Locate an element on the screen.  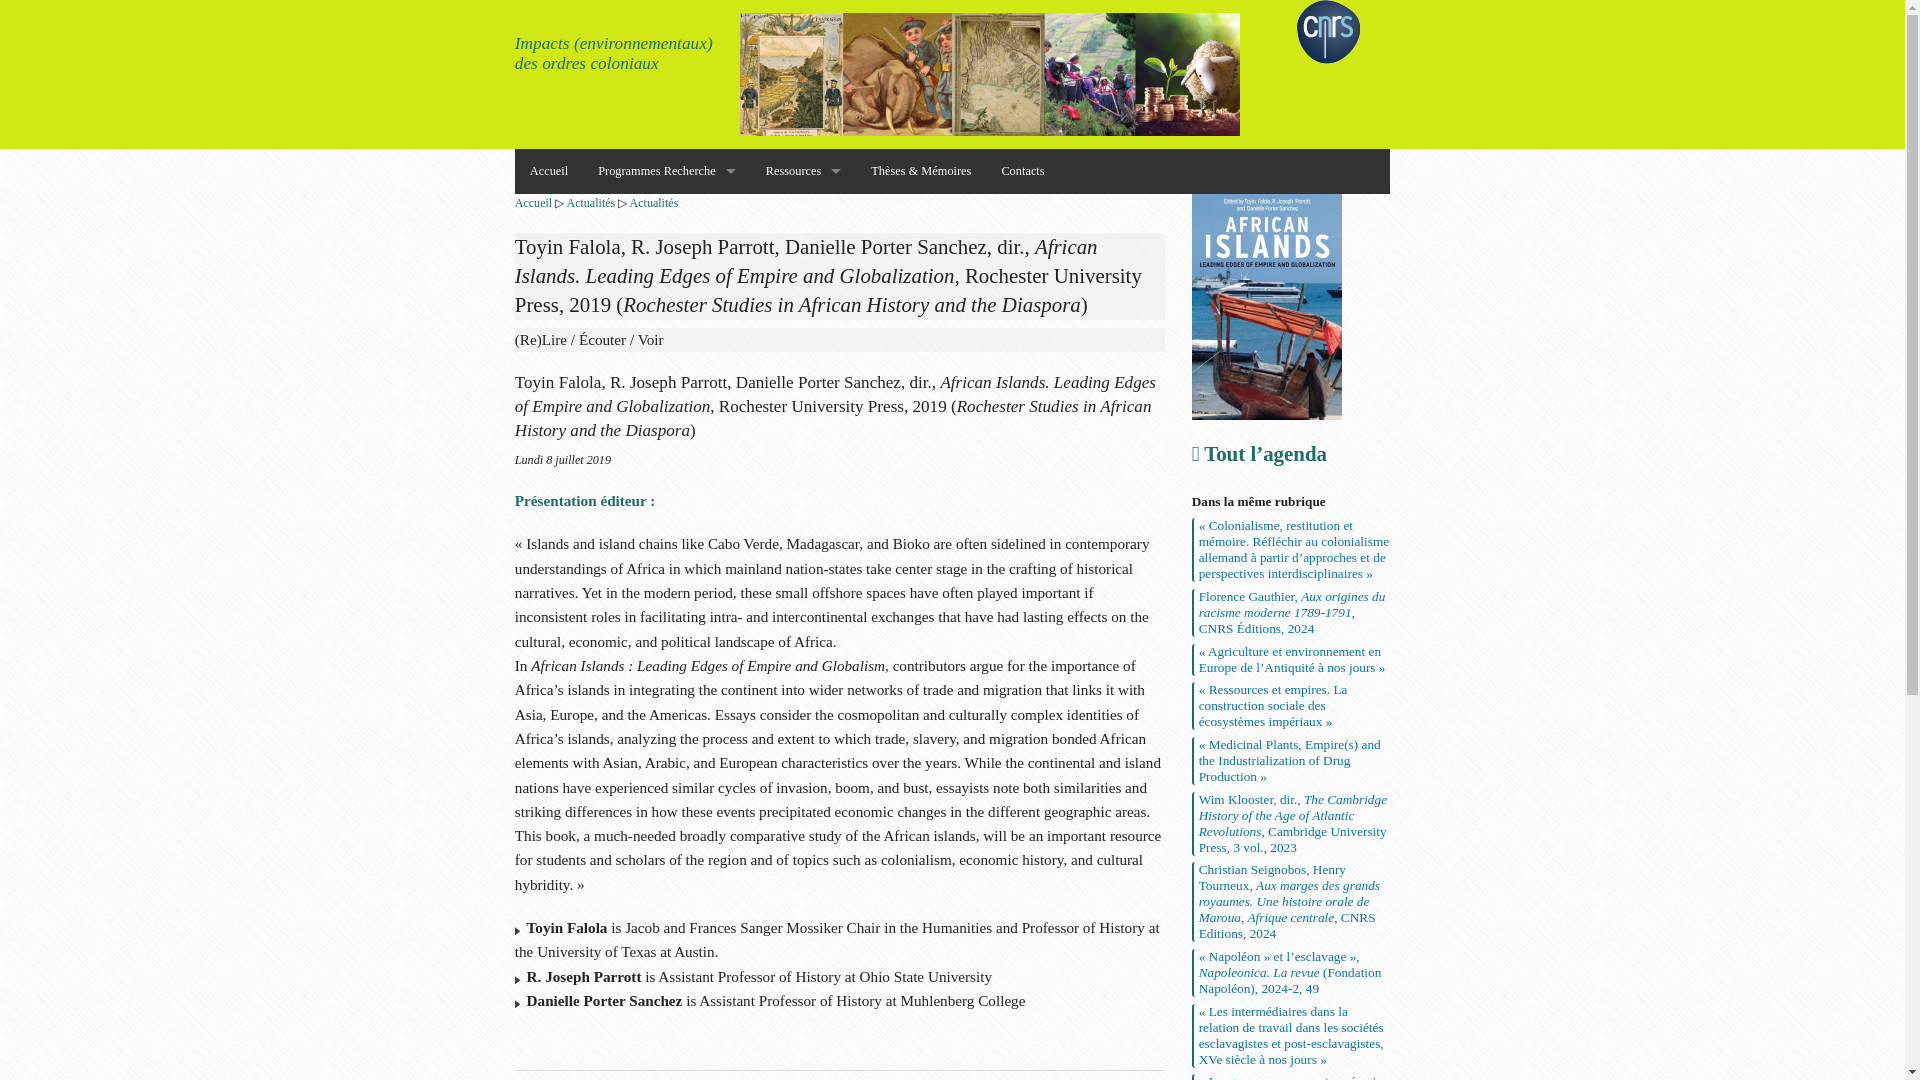
Archives, documentation is located at coordinates (803, 216).